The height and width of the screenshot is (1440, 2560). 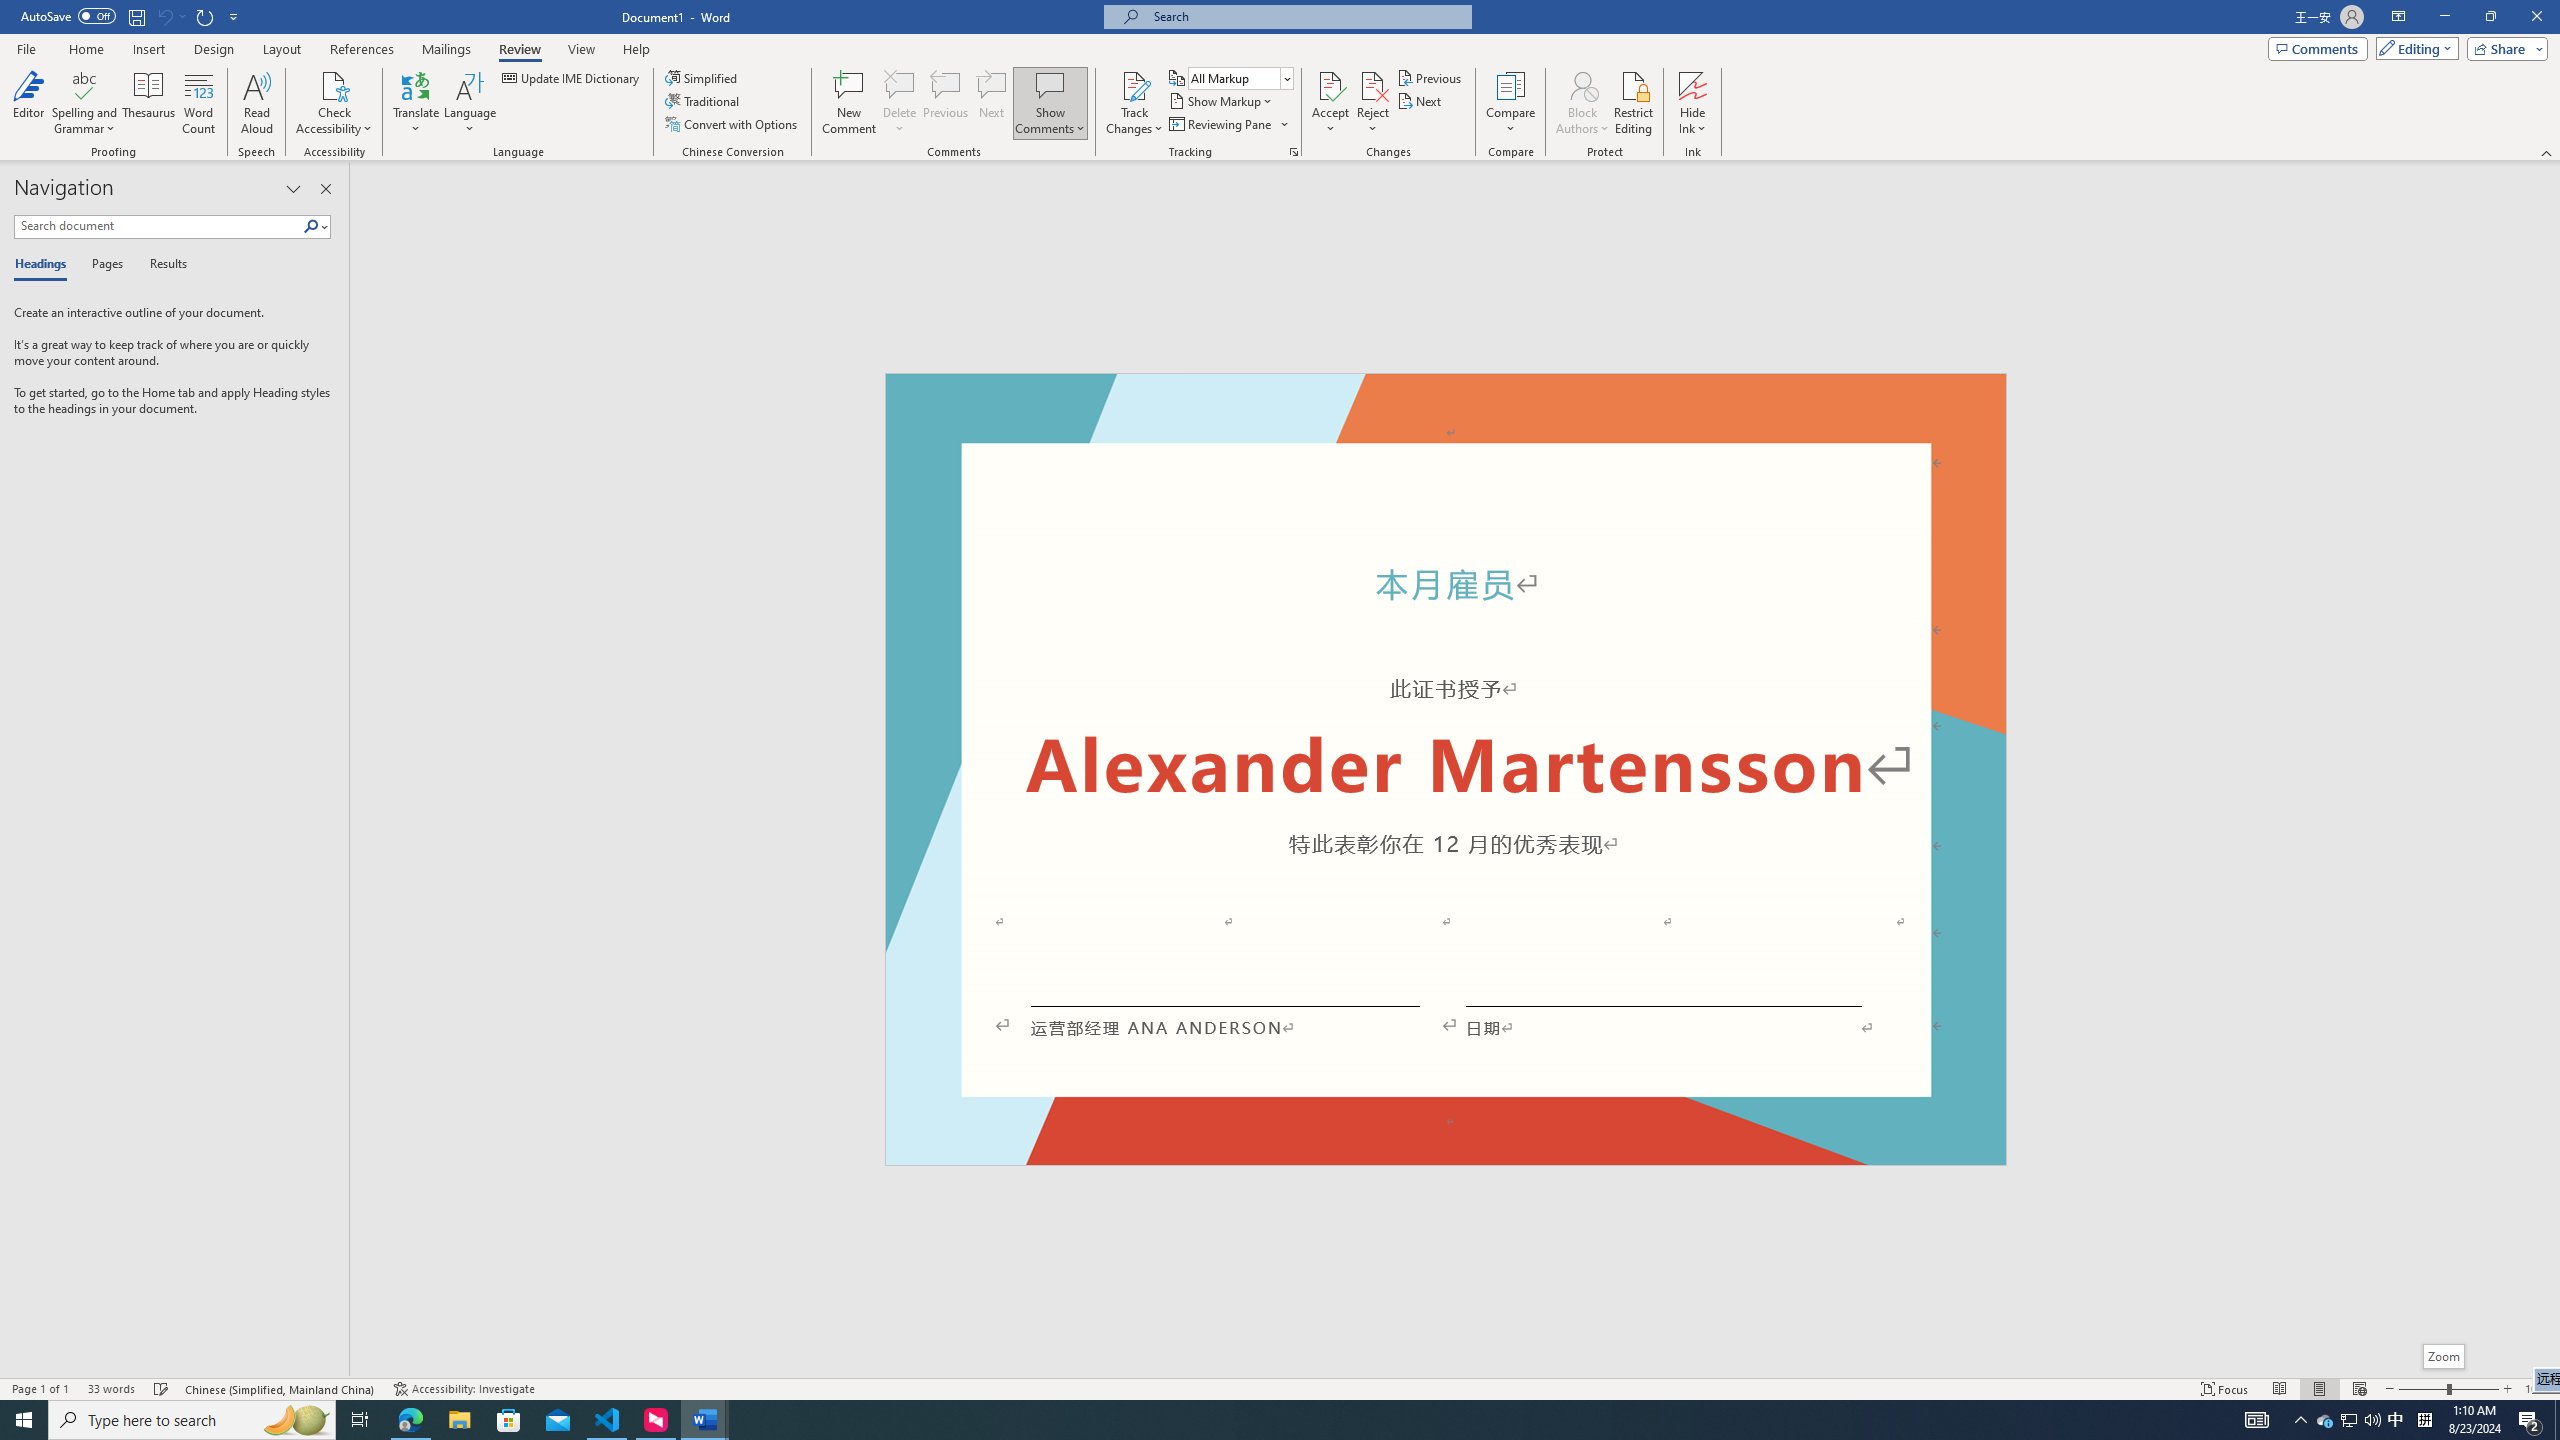 What do you see at coordinates (164, 16) in the screenshot?
I see `Can't Undo` at bounding box center [164, 16].